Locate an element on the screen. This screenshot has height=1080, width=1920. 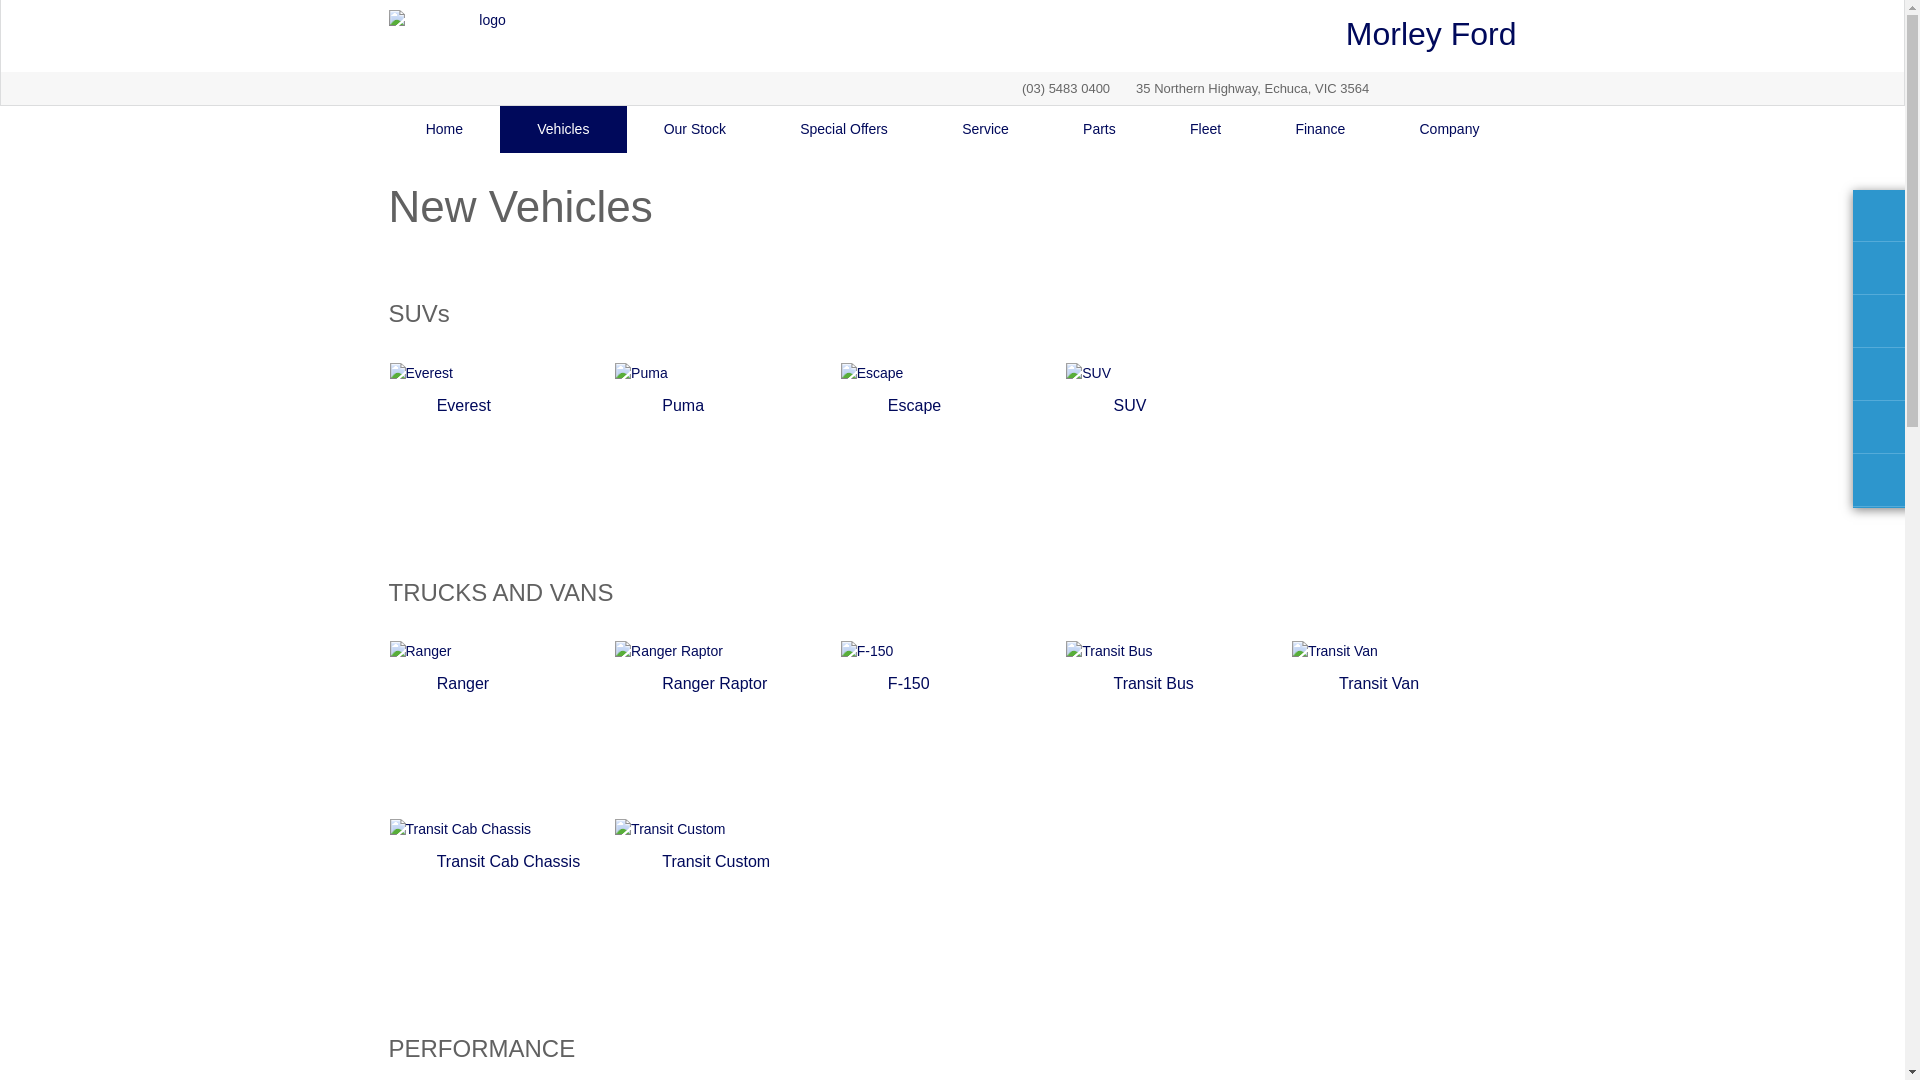
Finance is located at coordinates (1320, 130).